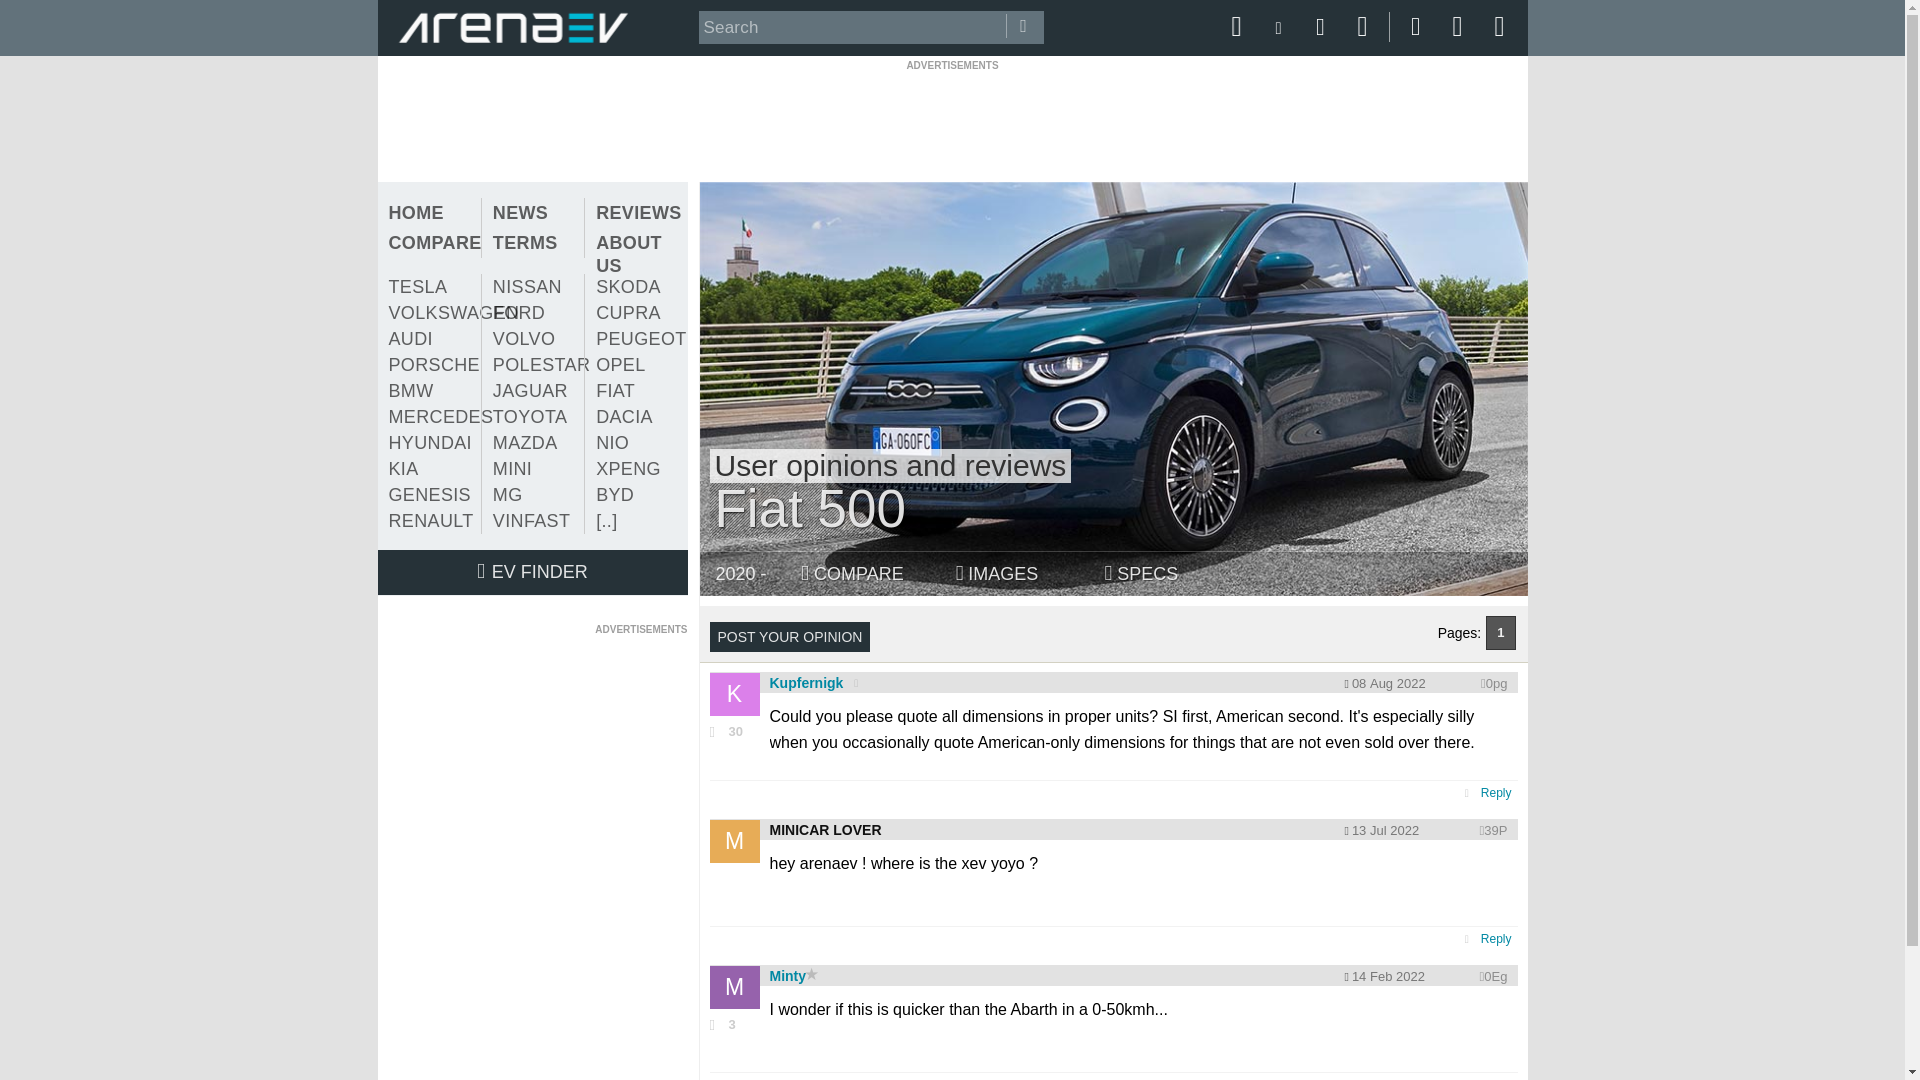 Image resolution: width=1920 pixels, height=1080 pixels. What do you see at coordinates (430, 339) in the screenshot?
I see `AUDI` at bounding box center [430, 339].